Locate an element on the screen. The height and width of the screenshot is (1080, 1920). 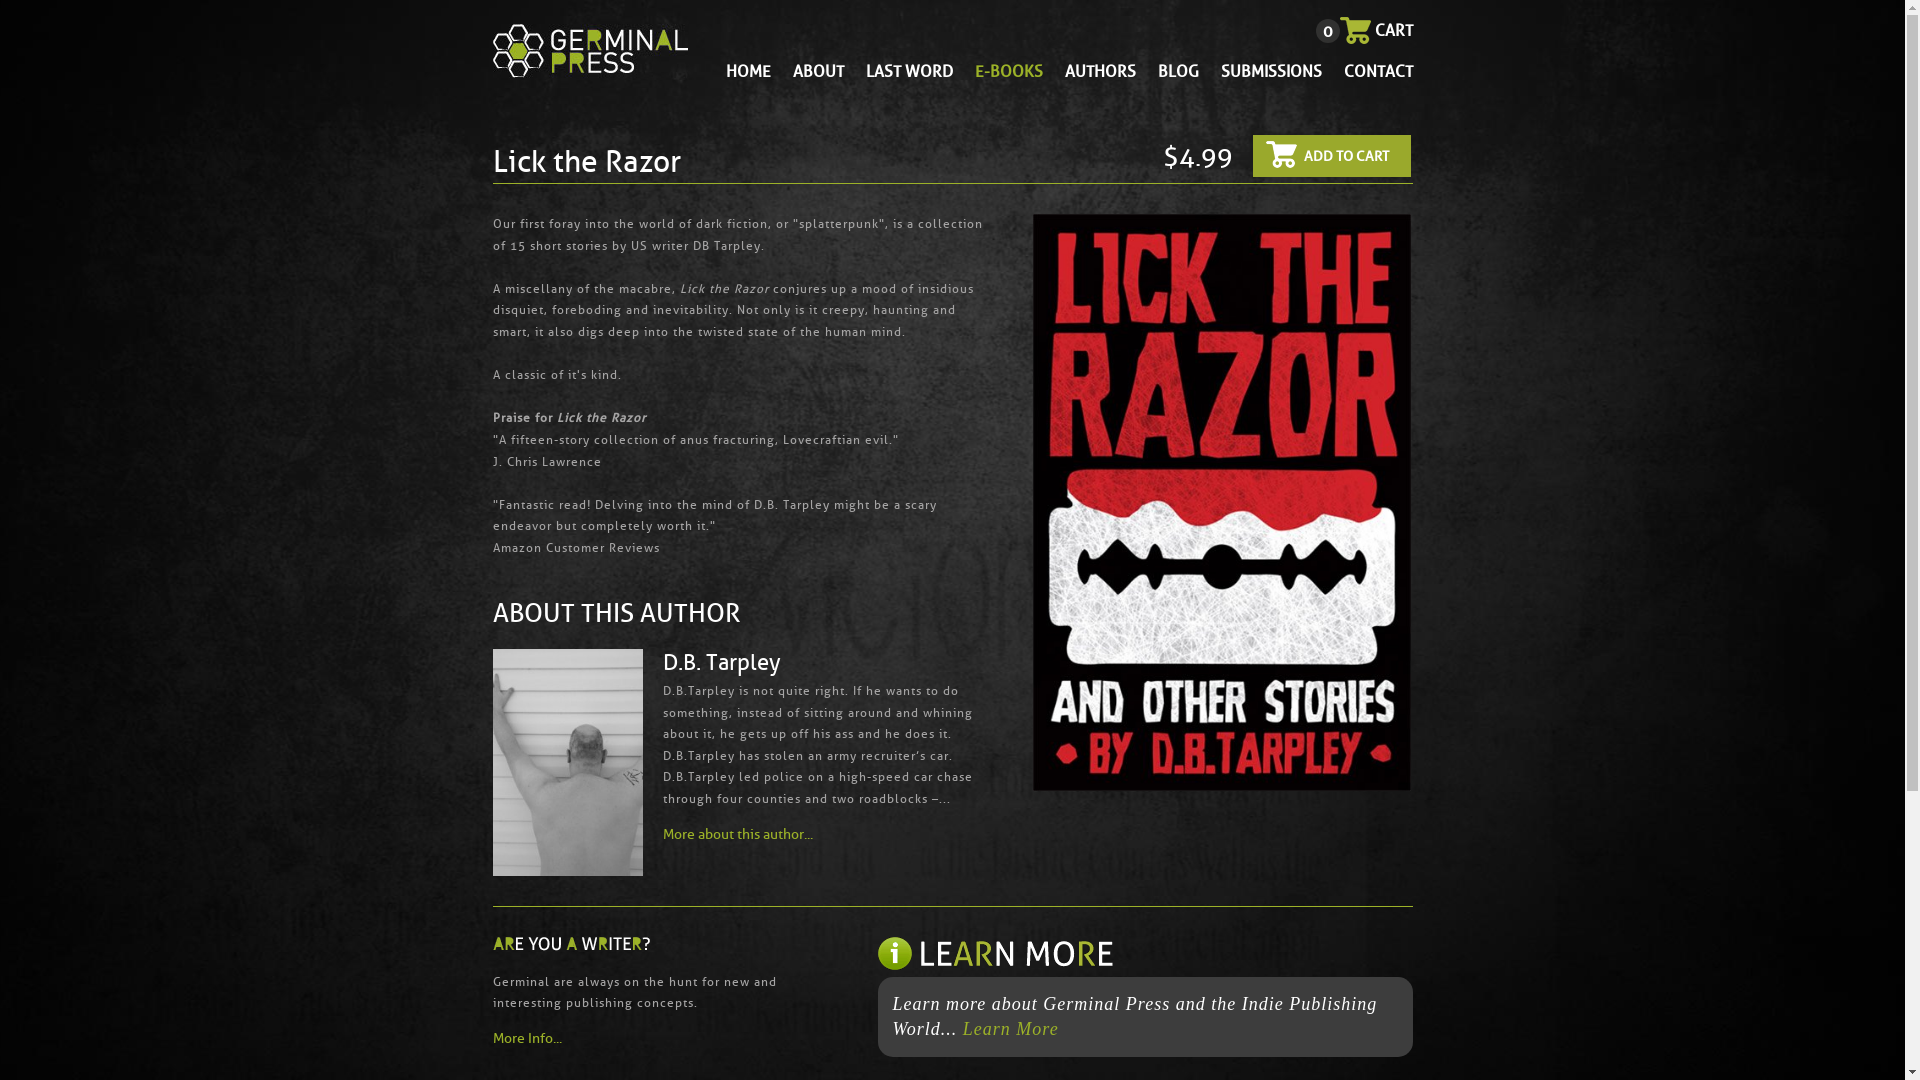
More Info... is located at coordinates (639, 1038).